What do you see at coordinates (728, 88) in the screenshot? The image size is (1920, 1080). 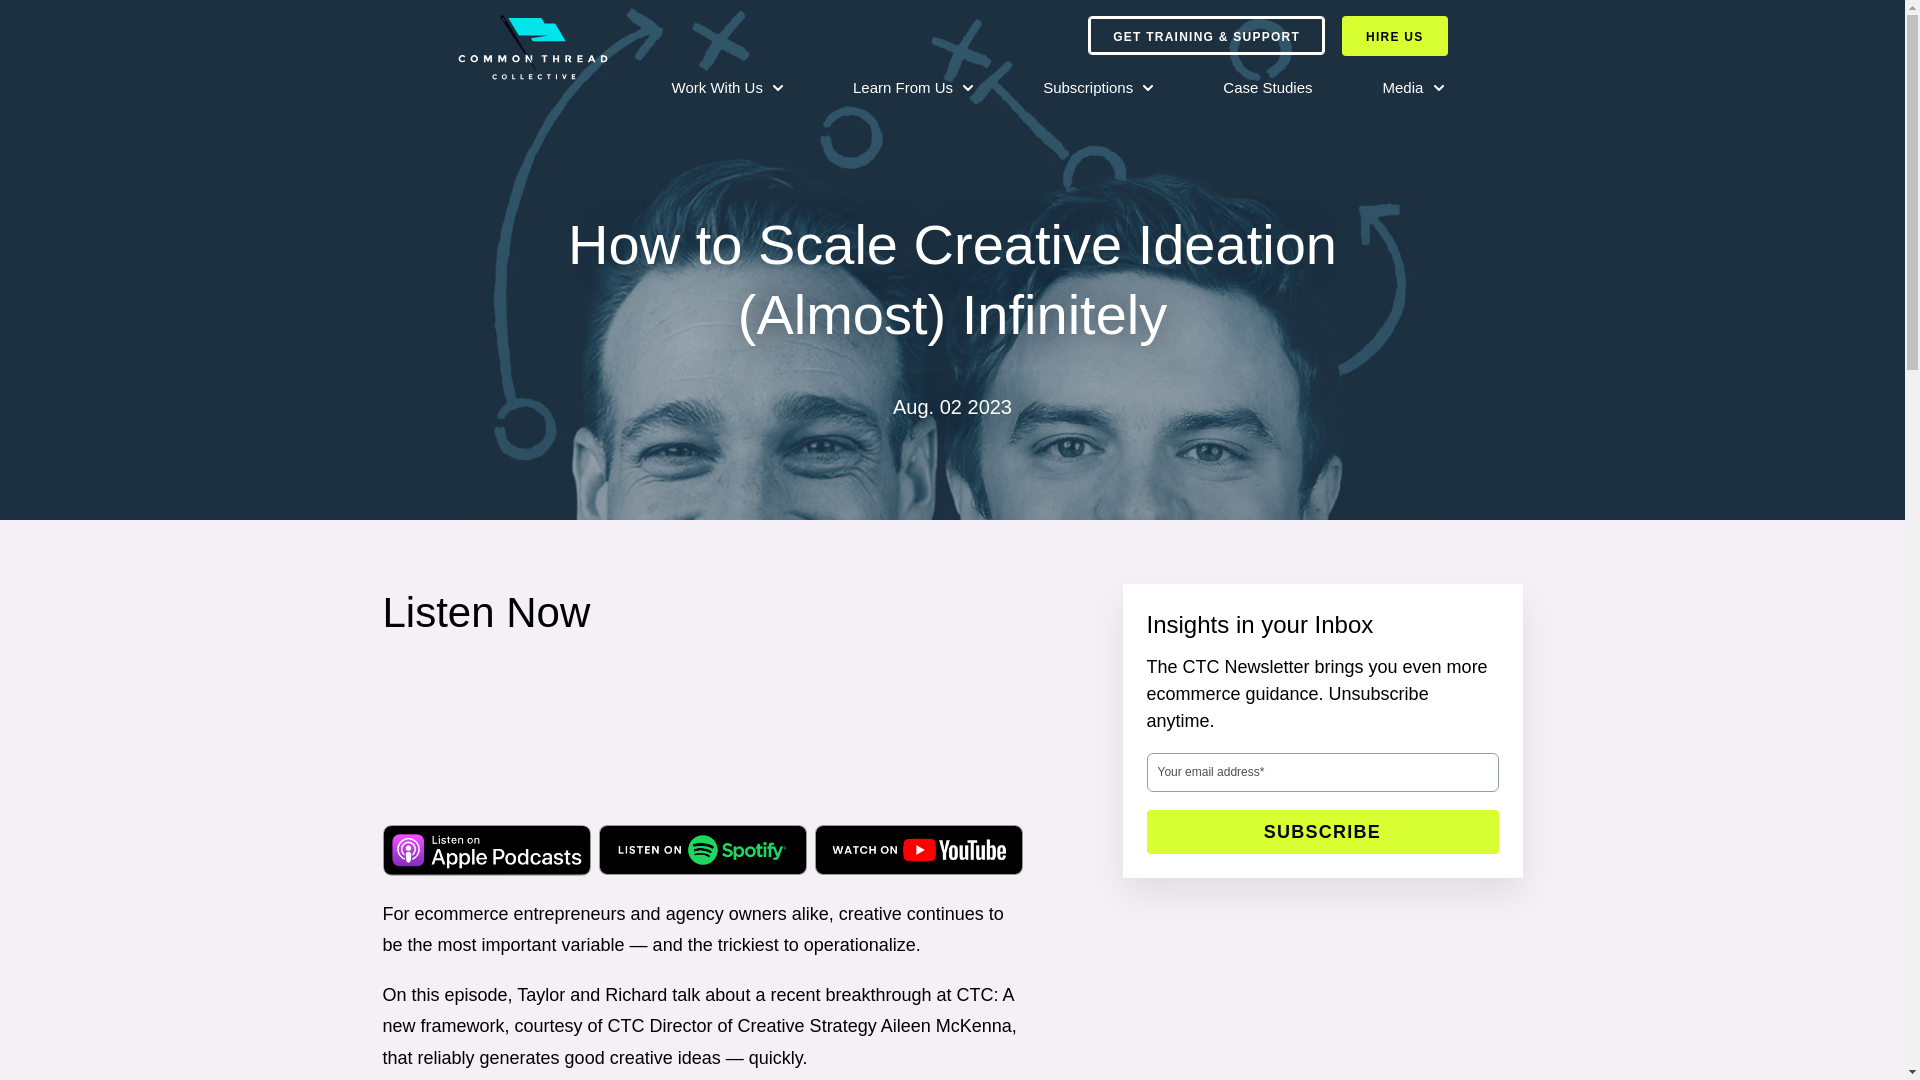 I see `Work With Us` at bounding box center [728, 88].